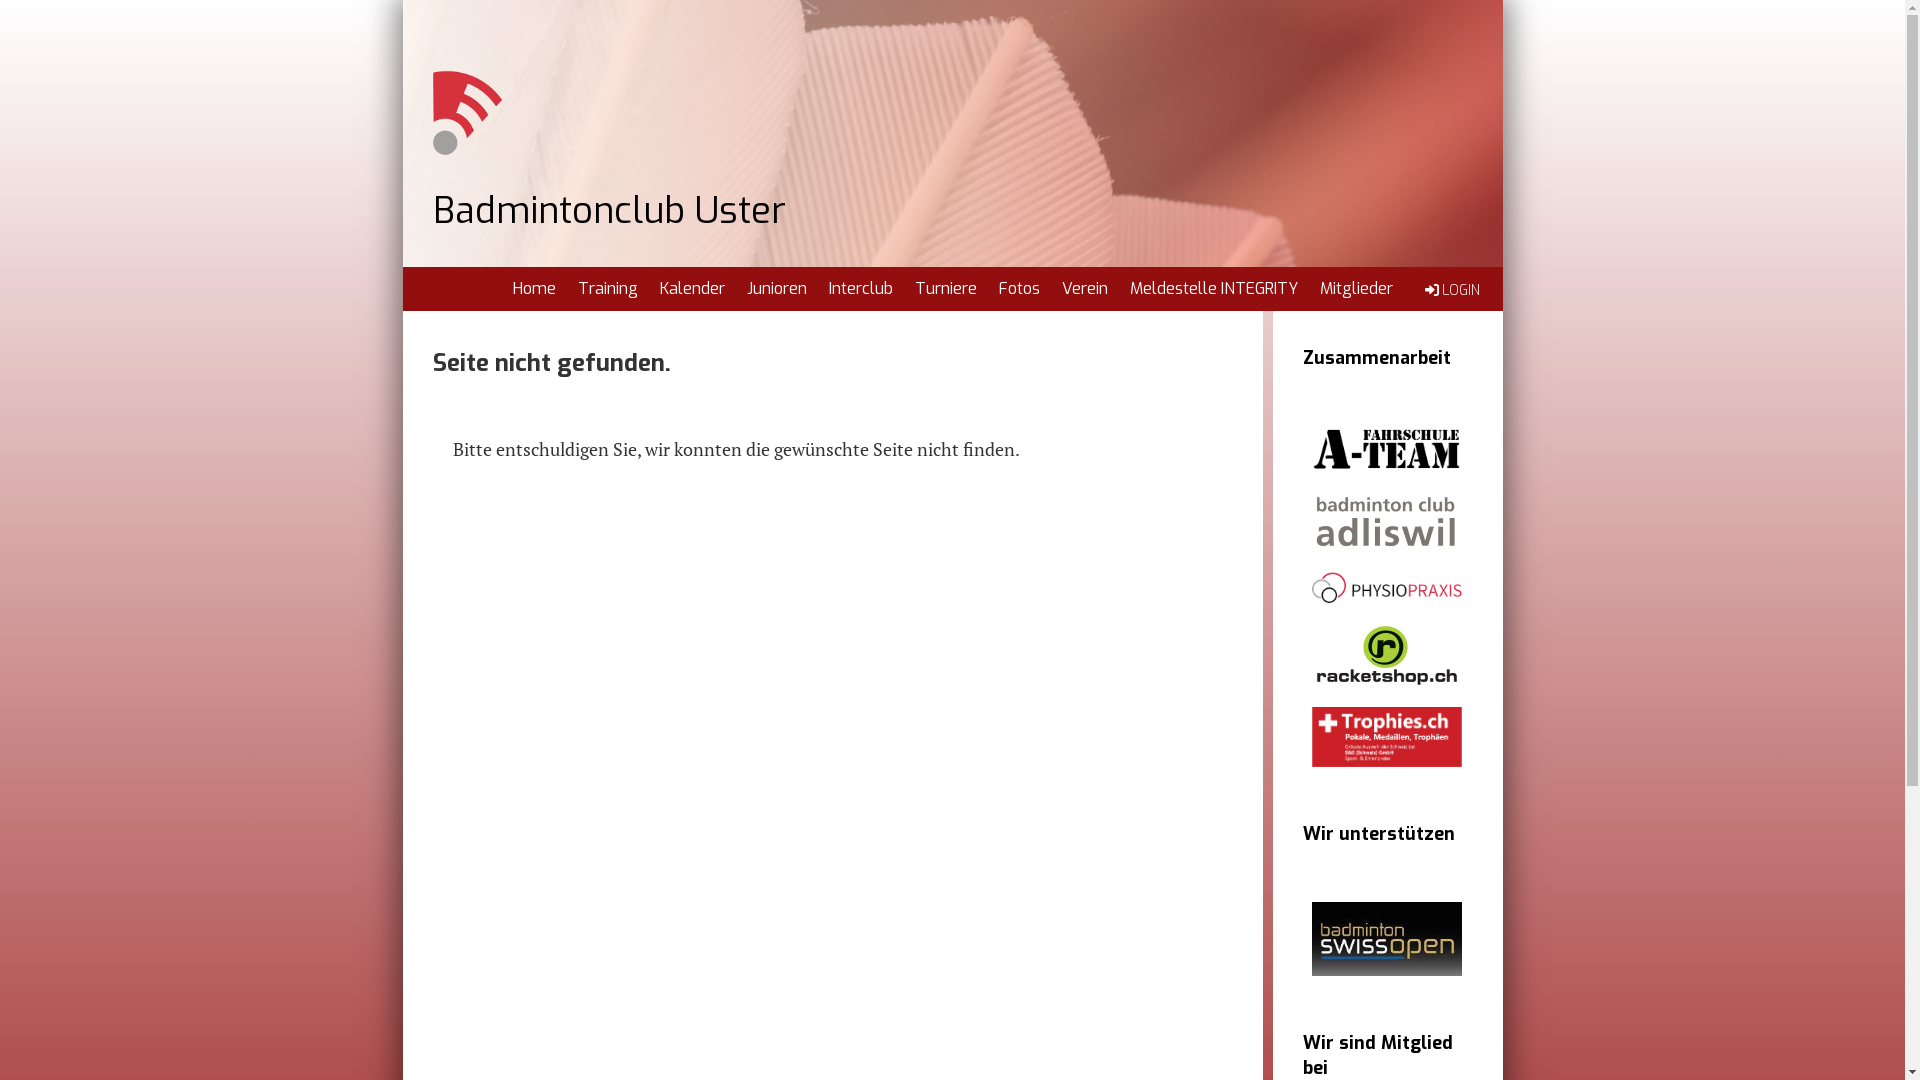 The height and width of the screenshot is (1080, 1920). I want to click on Fotos, so click(1019, 289).